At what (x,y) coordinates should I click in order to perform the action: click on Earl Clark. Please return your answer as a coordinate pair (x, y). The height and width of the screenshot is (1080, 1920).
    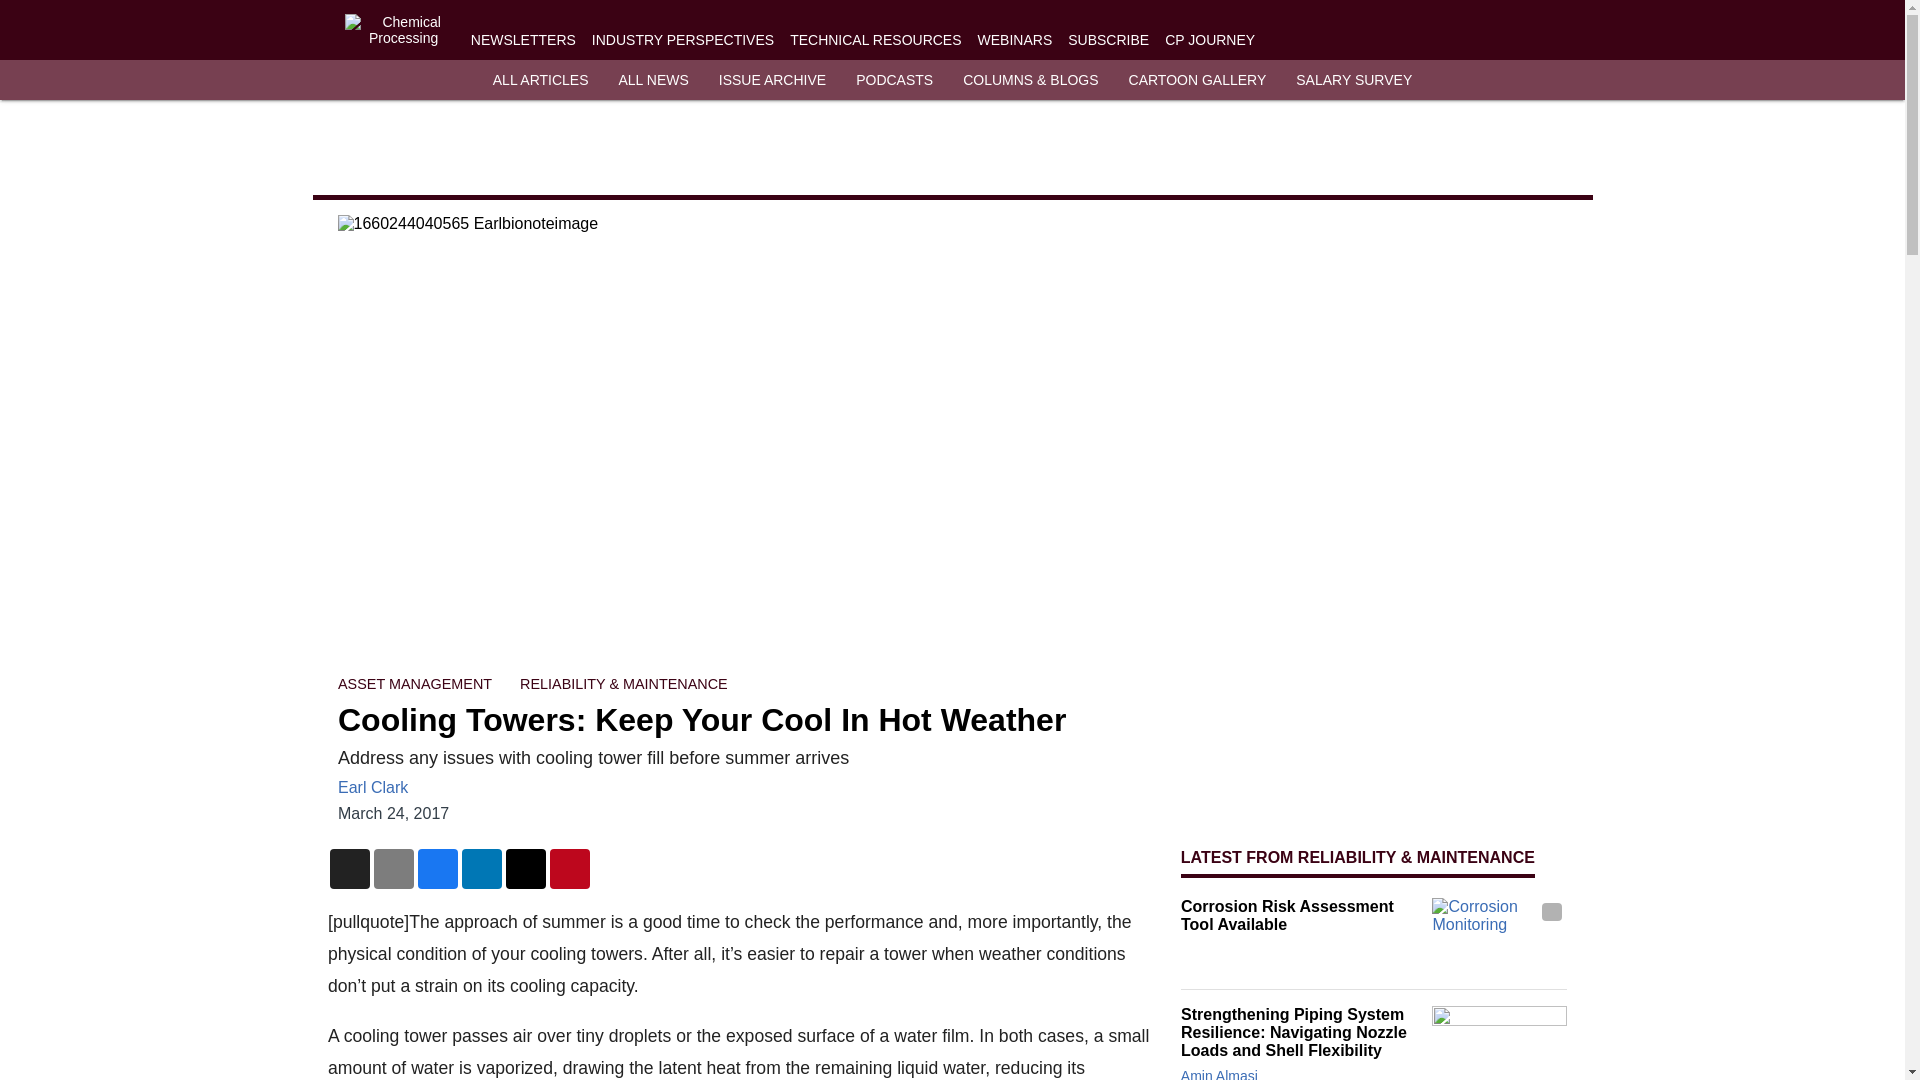
    Looking at the image, I should click on (372, 786).